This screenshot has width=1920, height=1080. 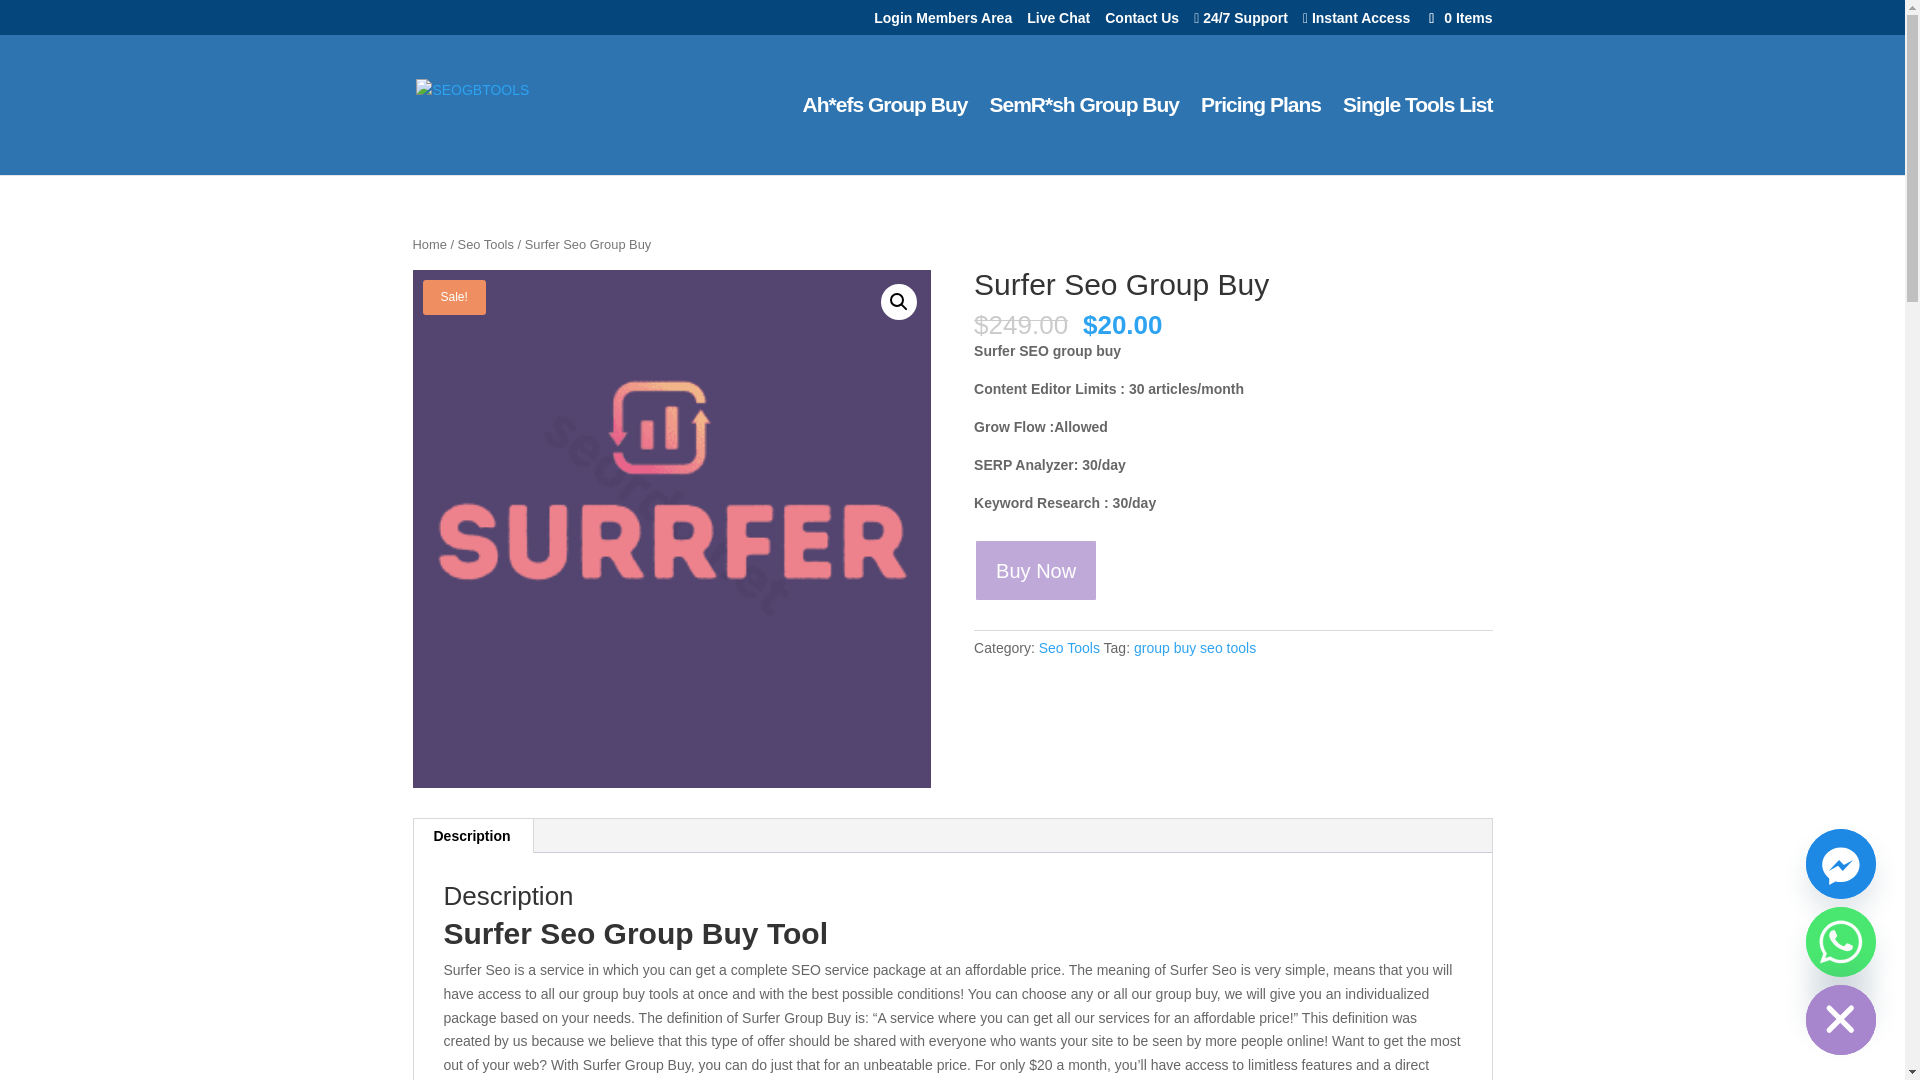 I want to click on Seo Group Buy tools list, so click(x=1416, y=136).